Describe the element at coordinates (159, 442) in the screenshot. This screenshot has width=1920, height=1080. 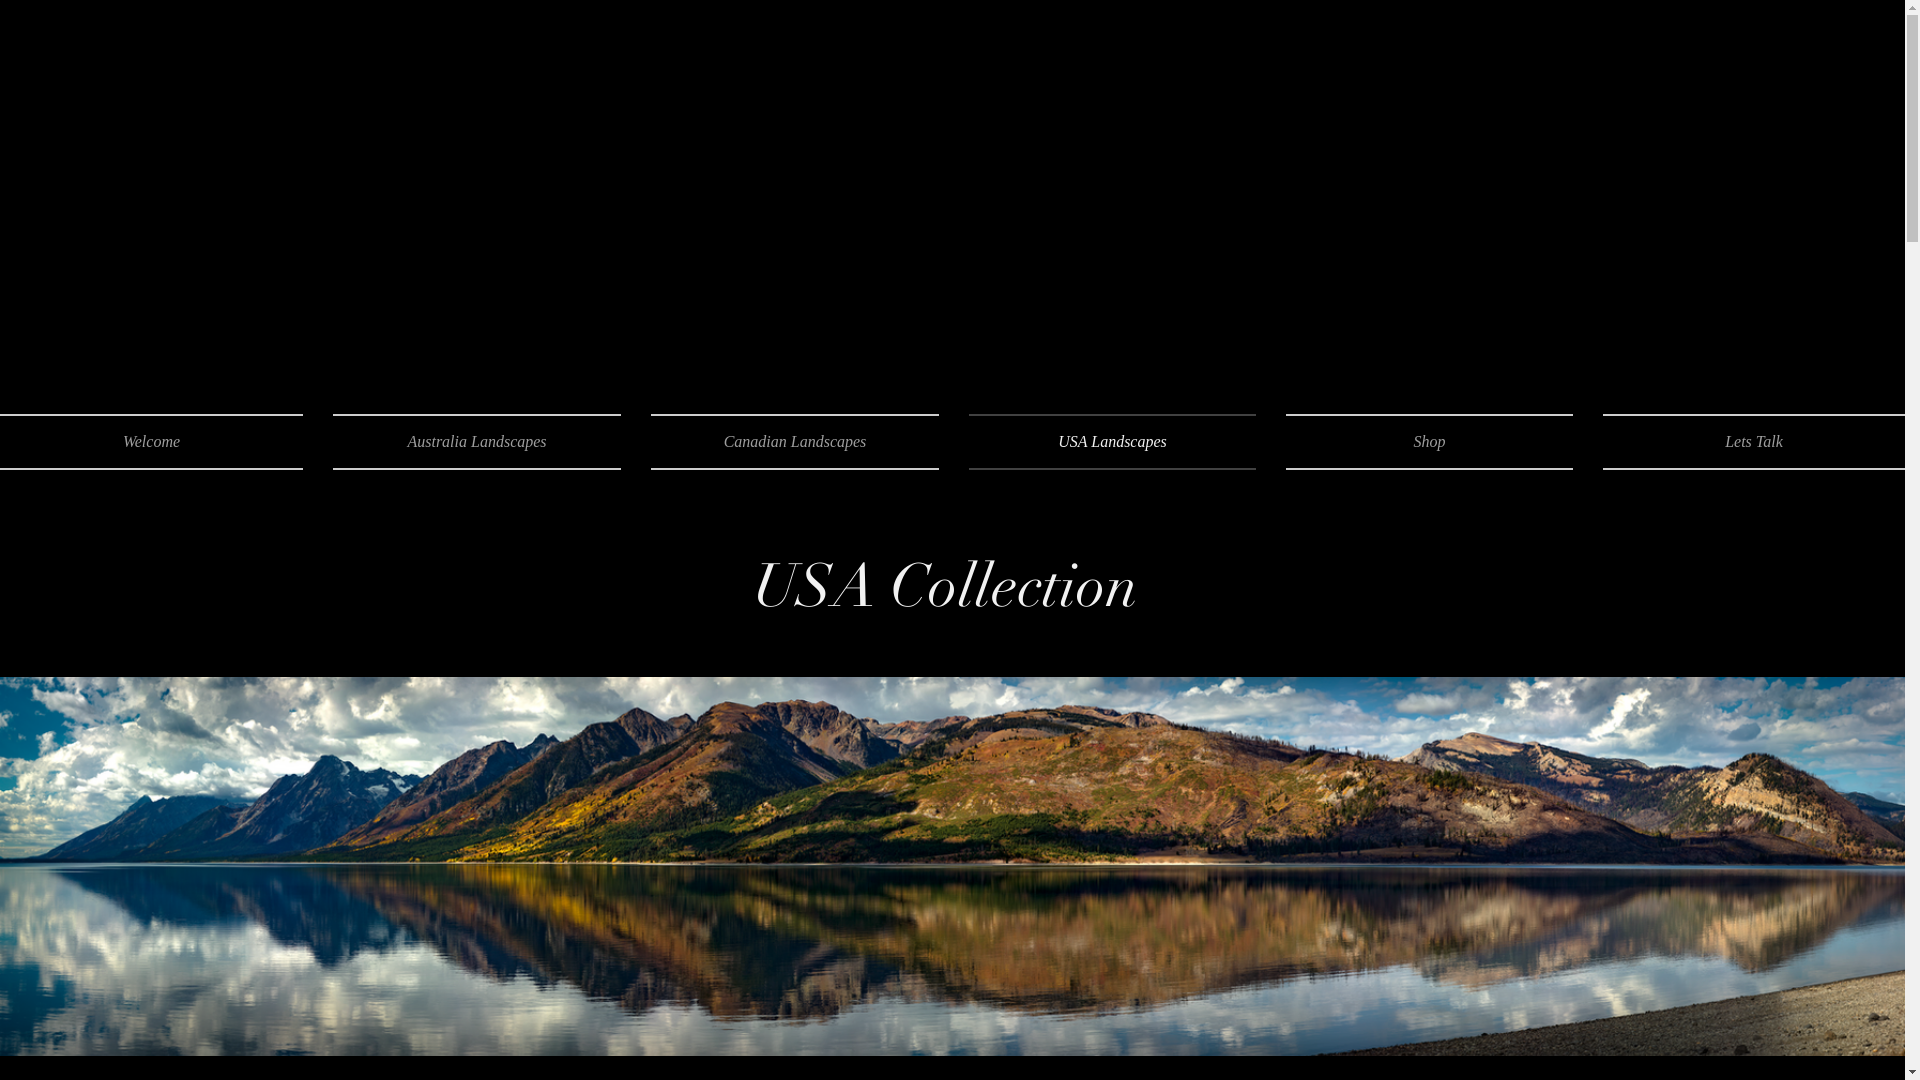
I see `Welcome` at that location.